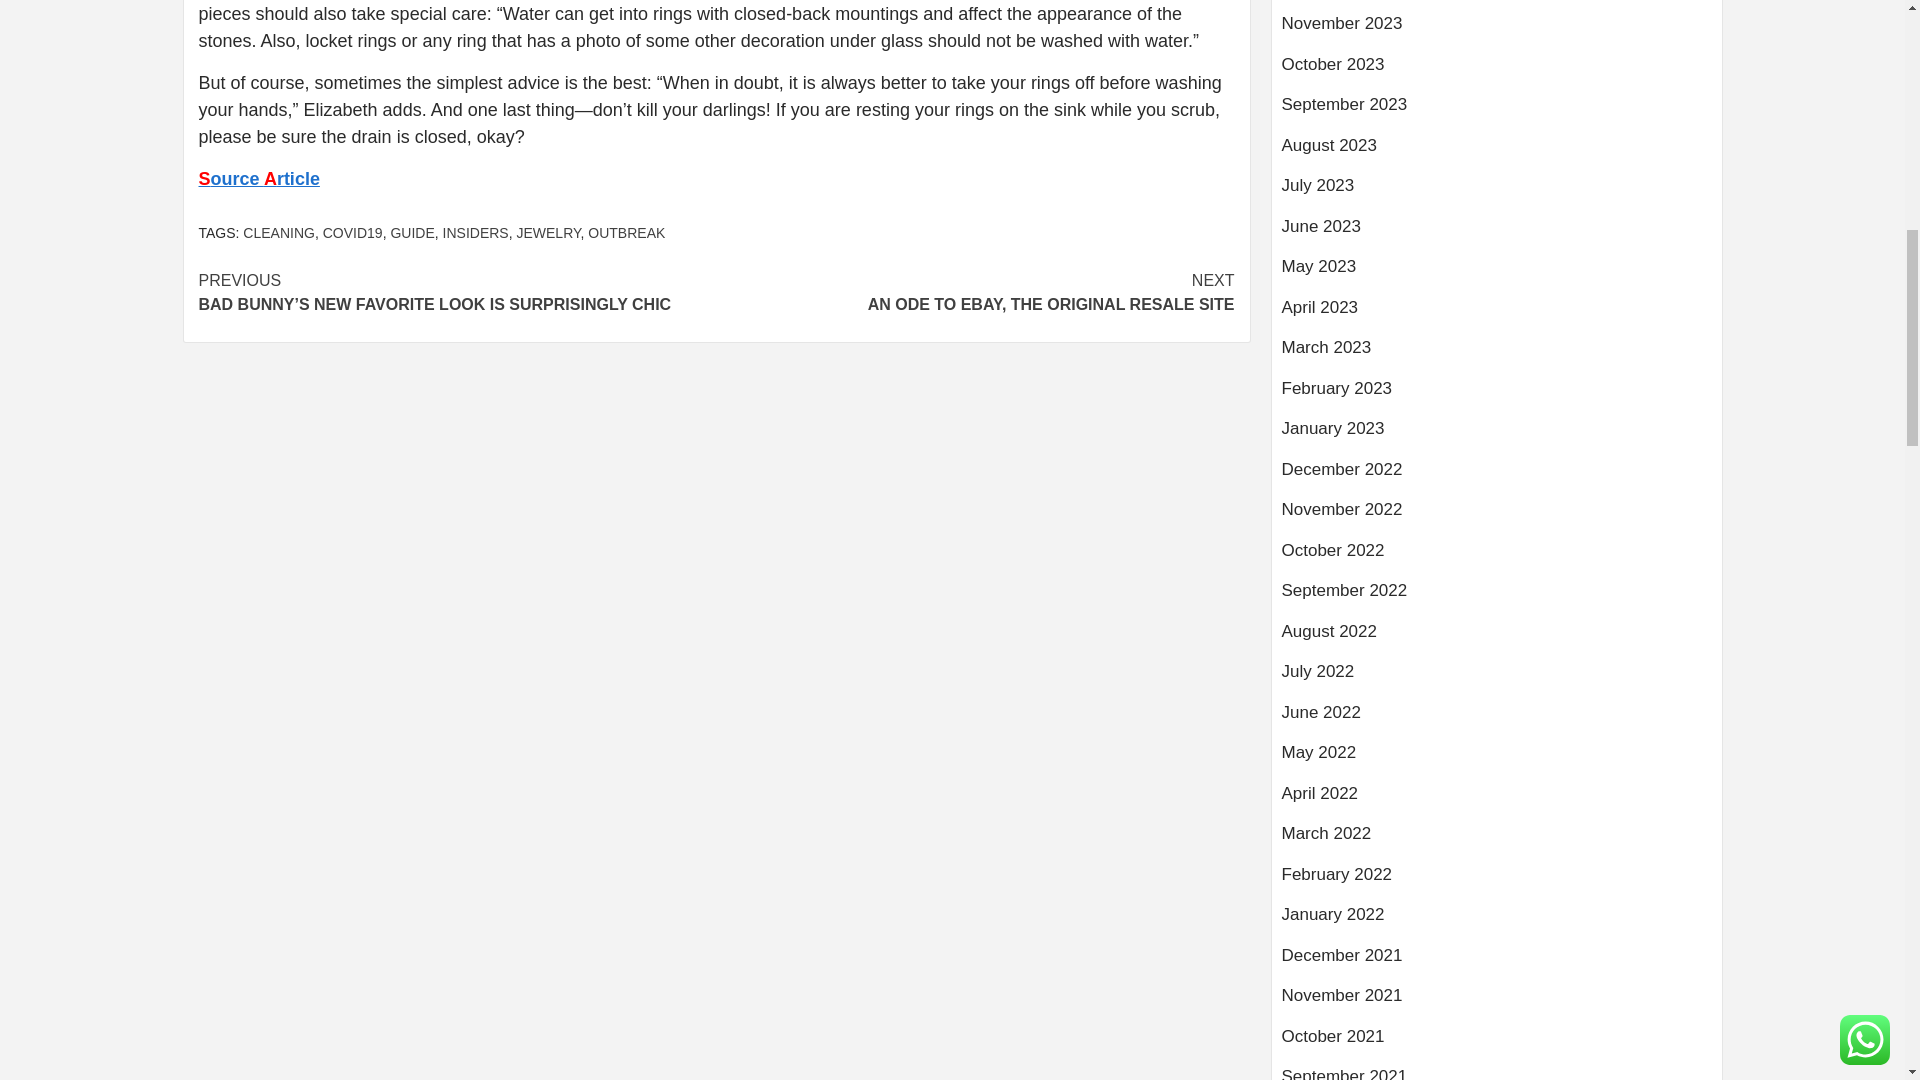  What do you see at coordinates (411, 232) in the screenshot?
I see `COVID19` at bounding box center [411, 232].